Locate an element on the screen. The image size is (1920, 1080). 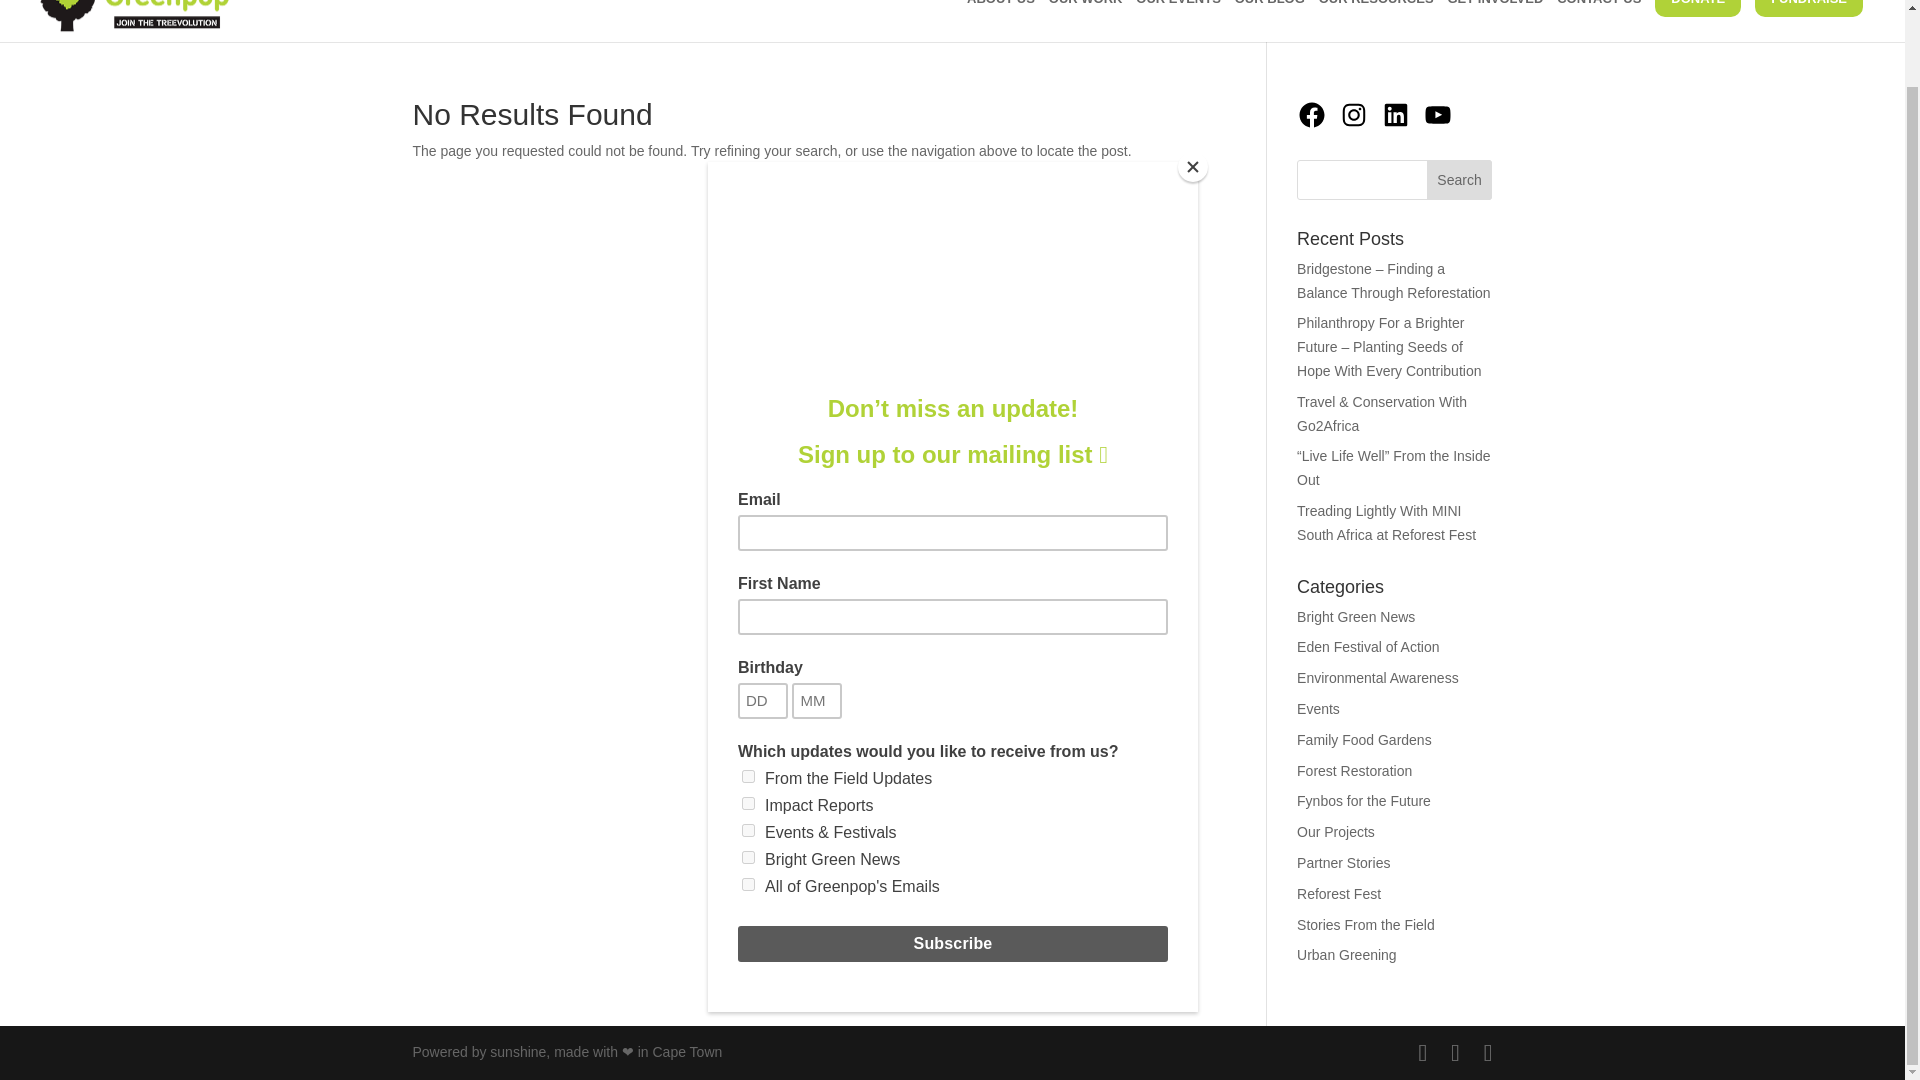
ABOUT US is located at coordinates (1006, 16).